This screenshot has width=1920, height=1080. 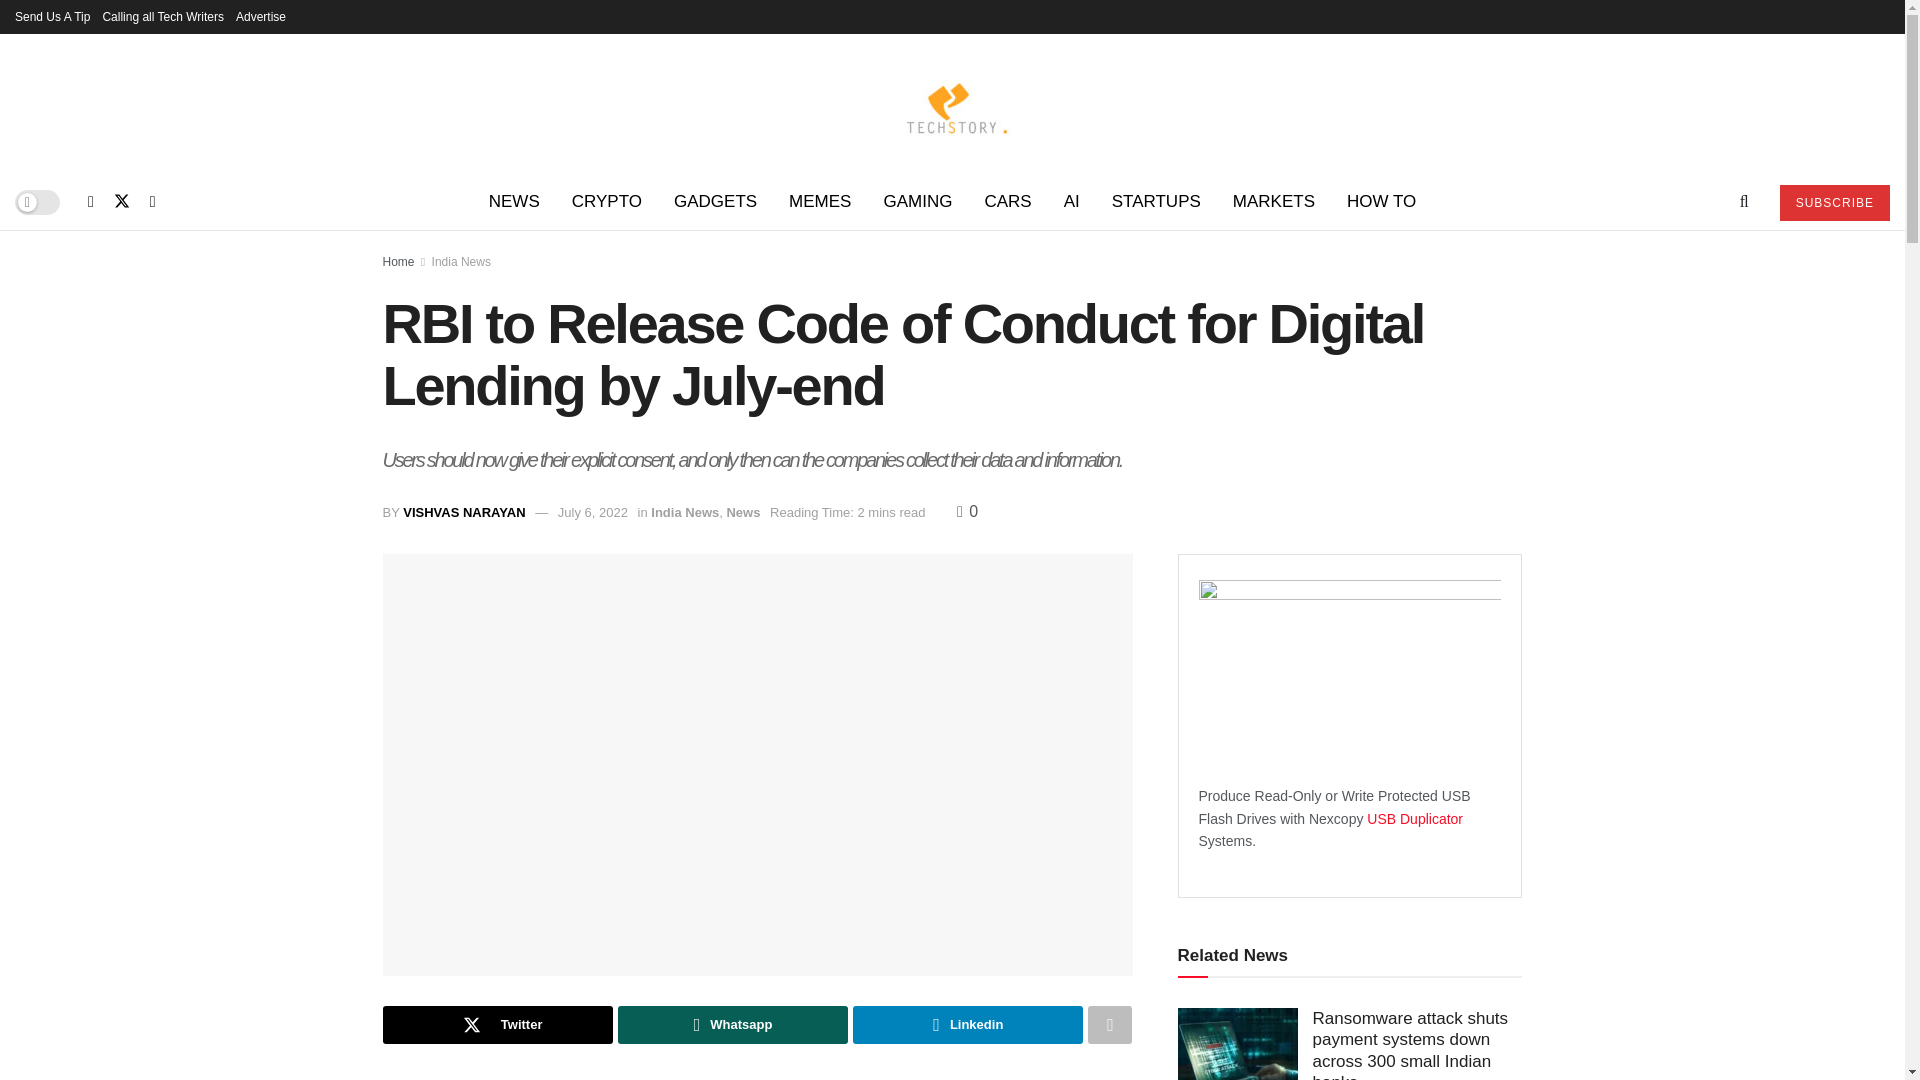 What do you see at coordinates (1381, 202) in the screenshot?
I see `HOW TO` at bounding box center [1381, 202].